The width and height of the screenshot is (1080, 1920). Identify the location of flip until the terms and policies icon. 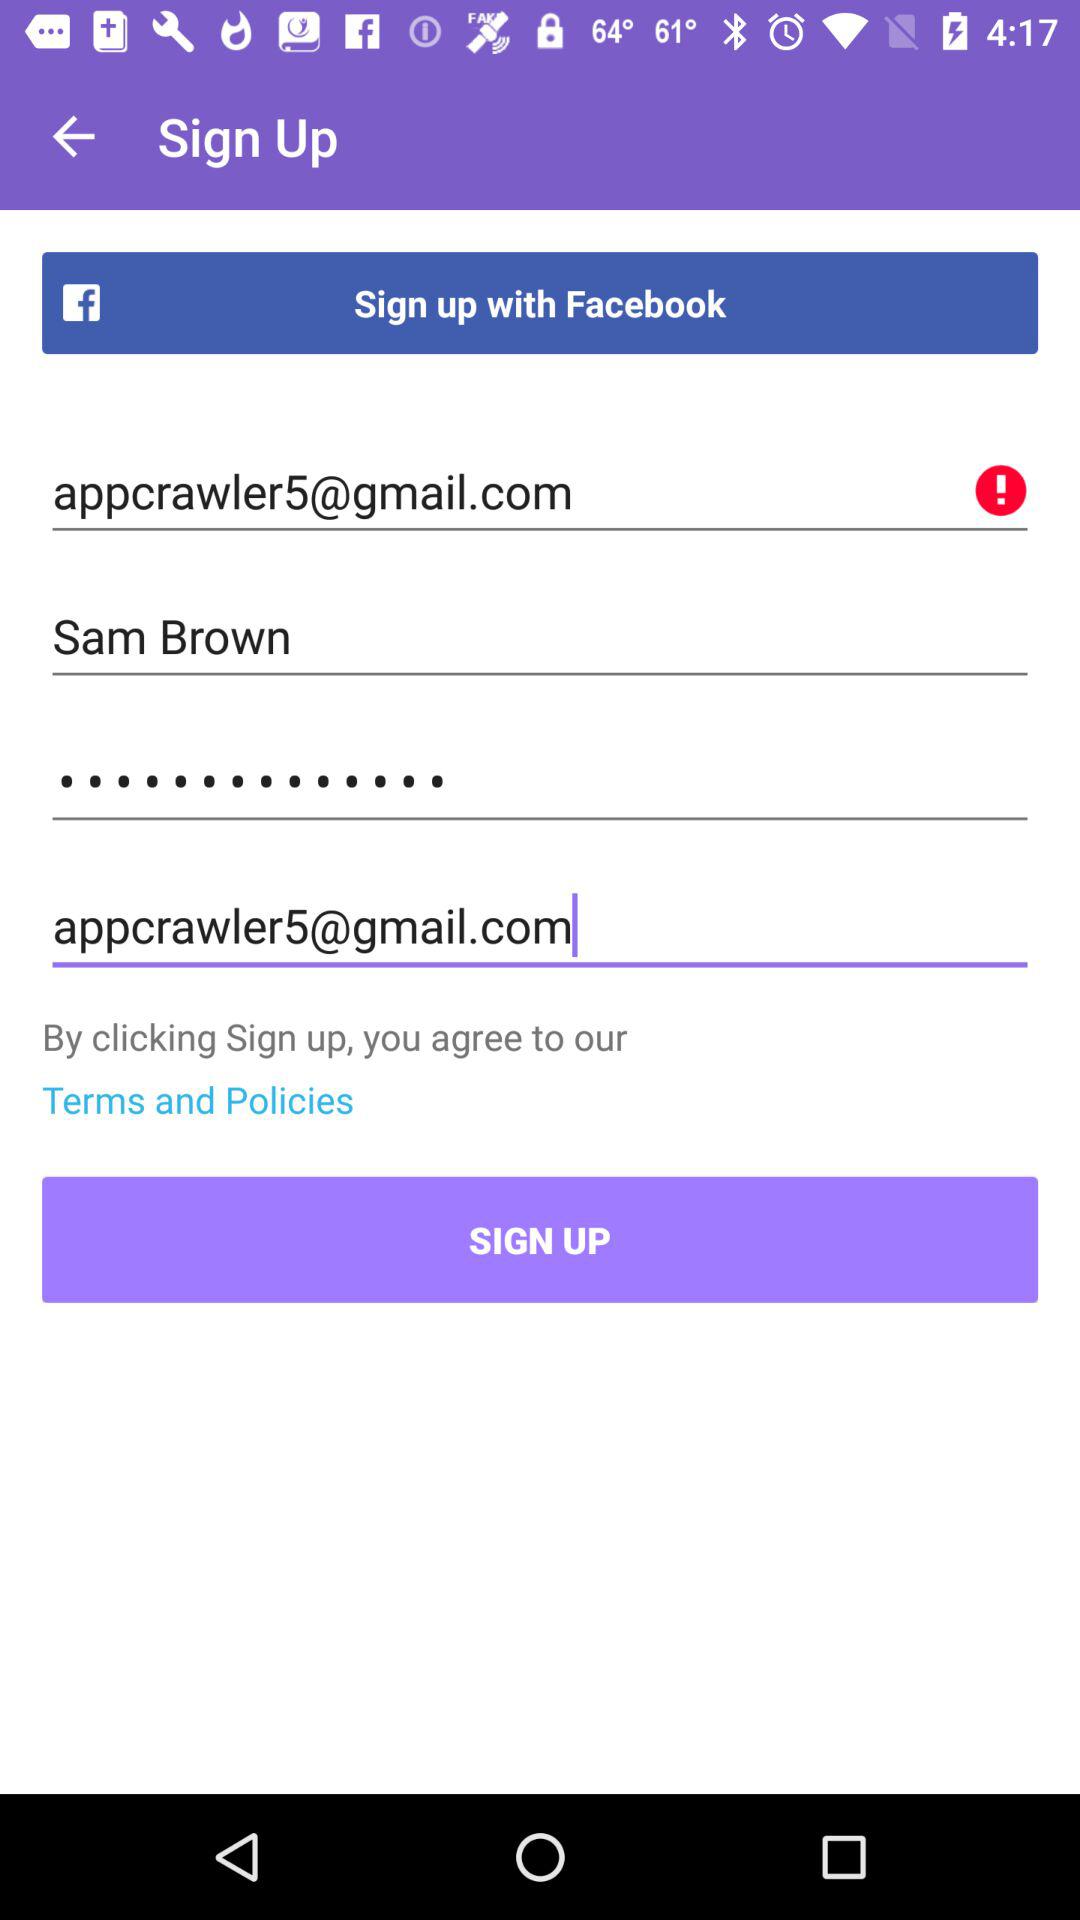
(198, 1099).